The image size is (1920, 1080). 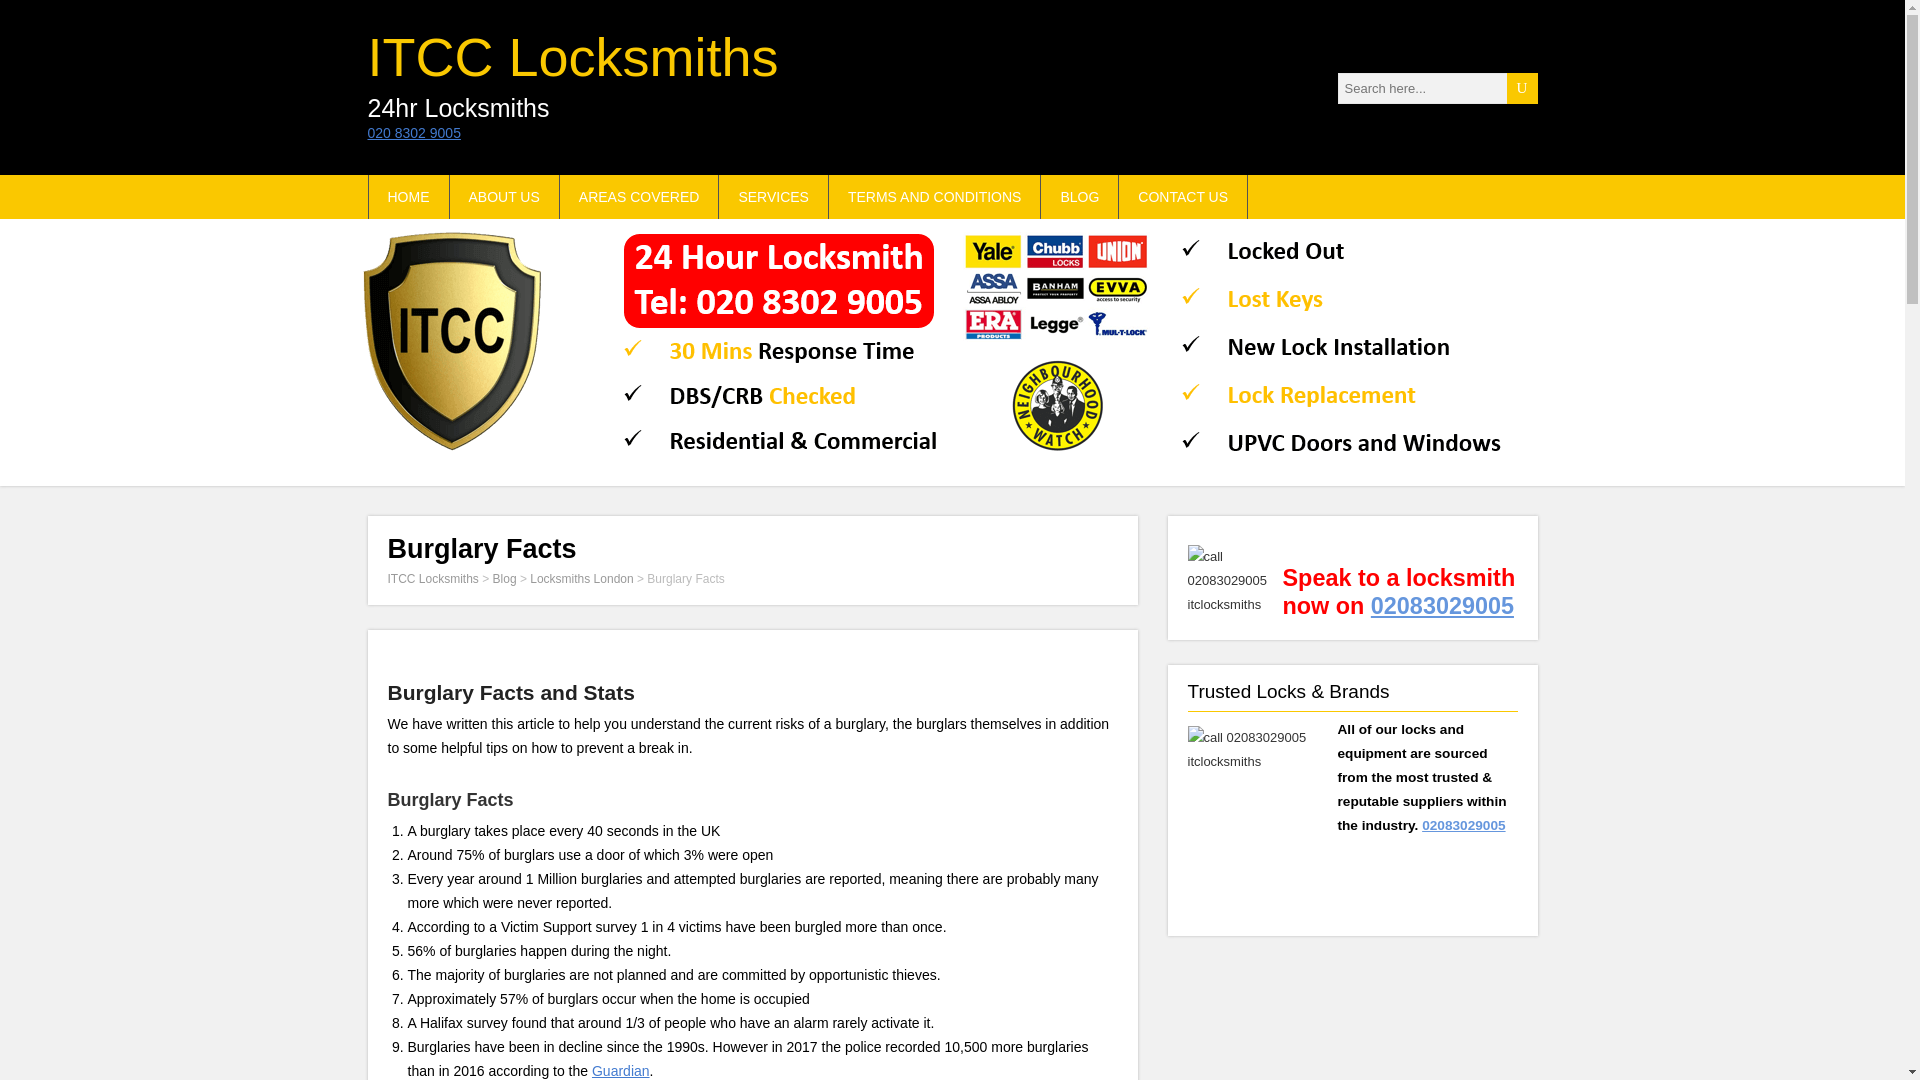 What do you see at coordinates (1521, 87) in the screenshot?
I see `U` at bounding box center [1521, 87].